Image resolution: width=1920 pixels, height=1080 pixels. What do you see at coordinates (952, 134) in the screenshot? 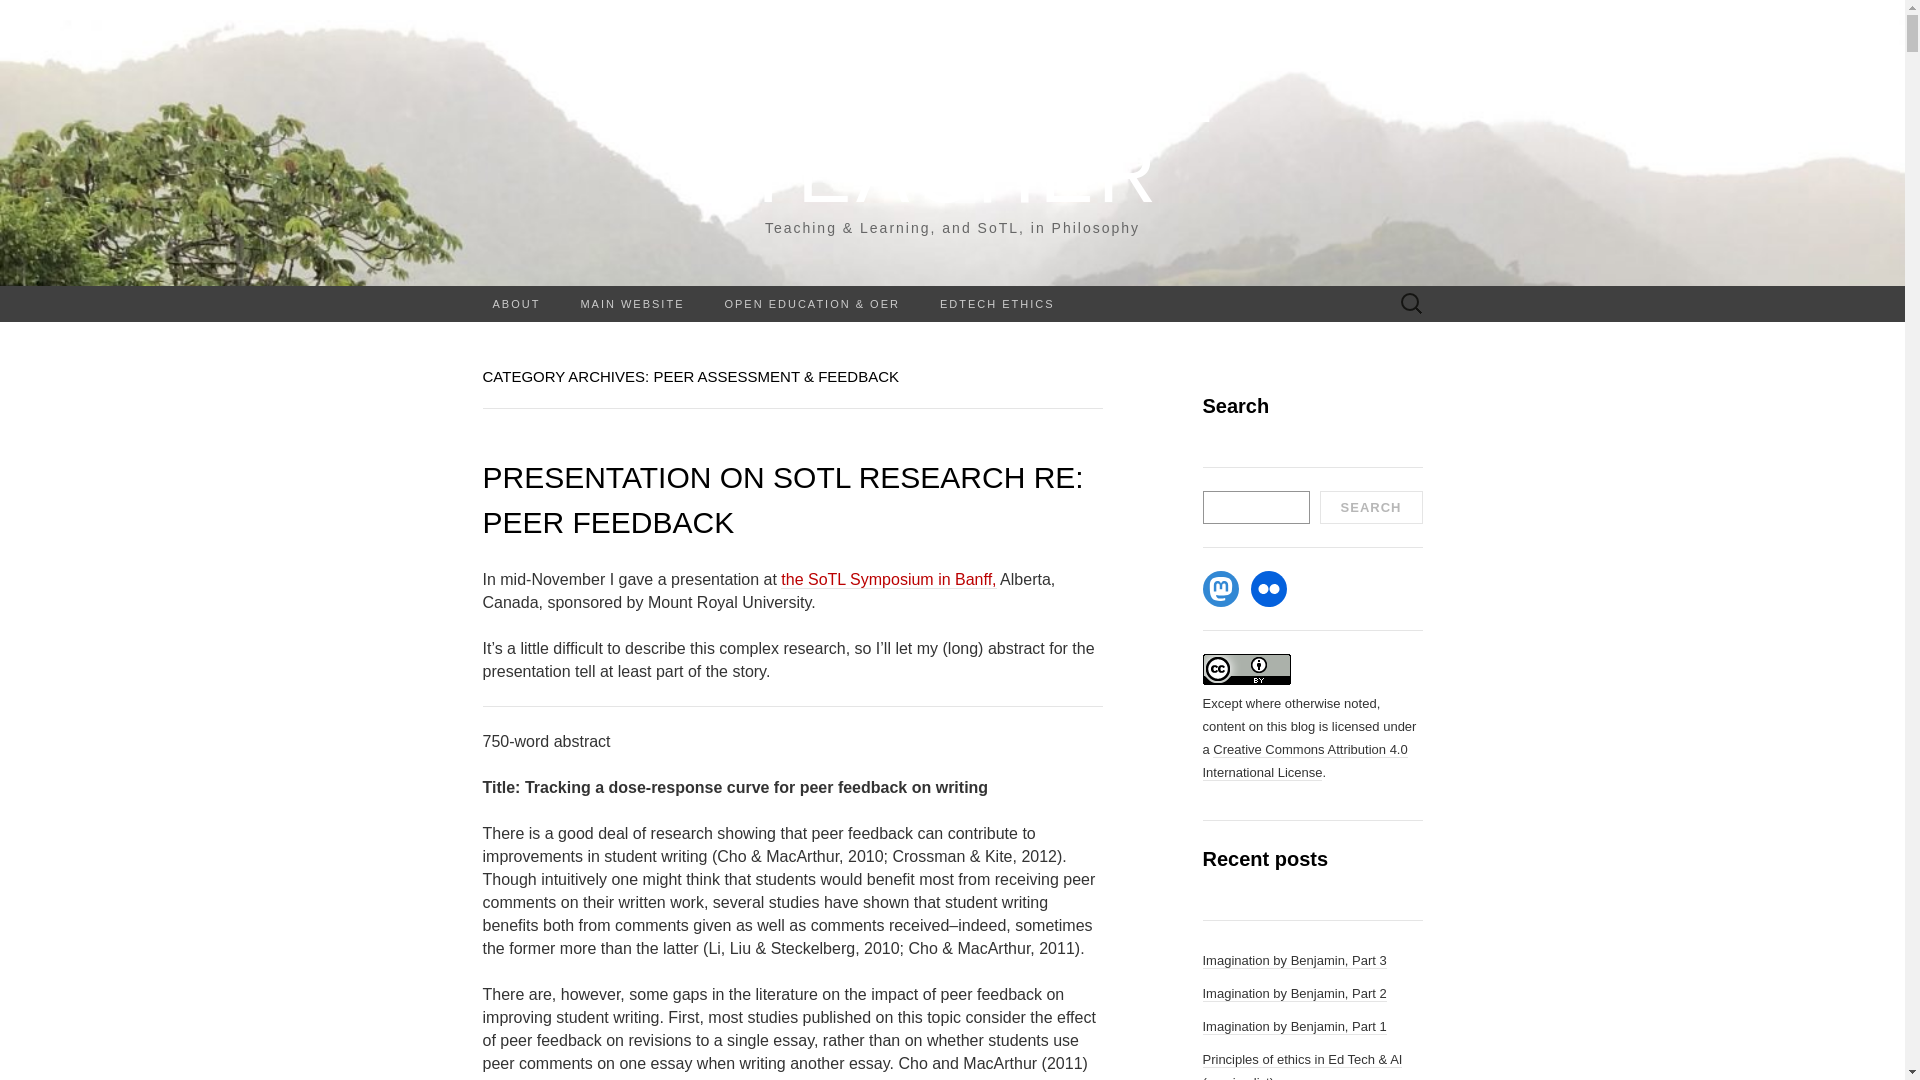
I see `You're the Teacher` at bounding box center [952, 134].